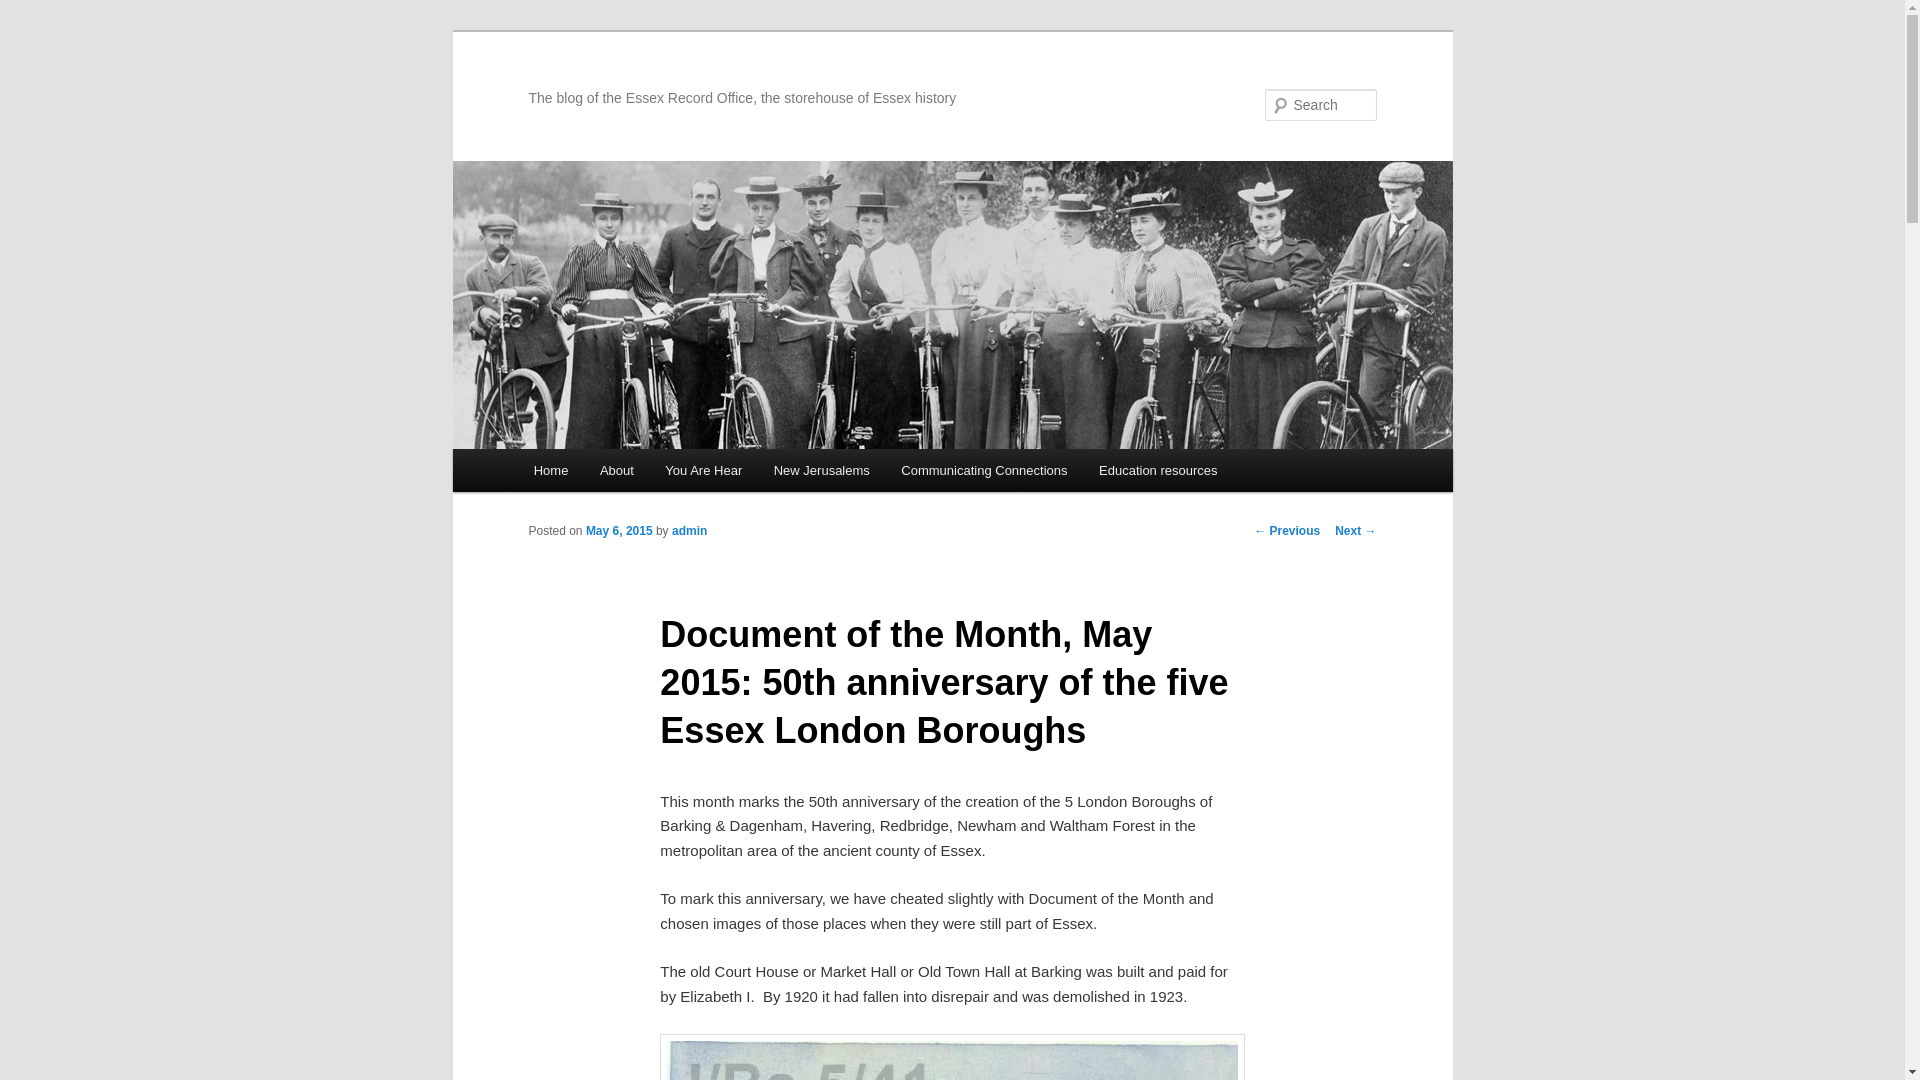 The height and width of the screenshot is (1080, 1920). What do you see at coordinates (689, 530) in the screenshot?
I see `admin` at bounding box center [689, 530].